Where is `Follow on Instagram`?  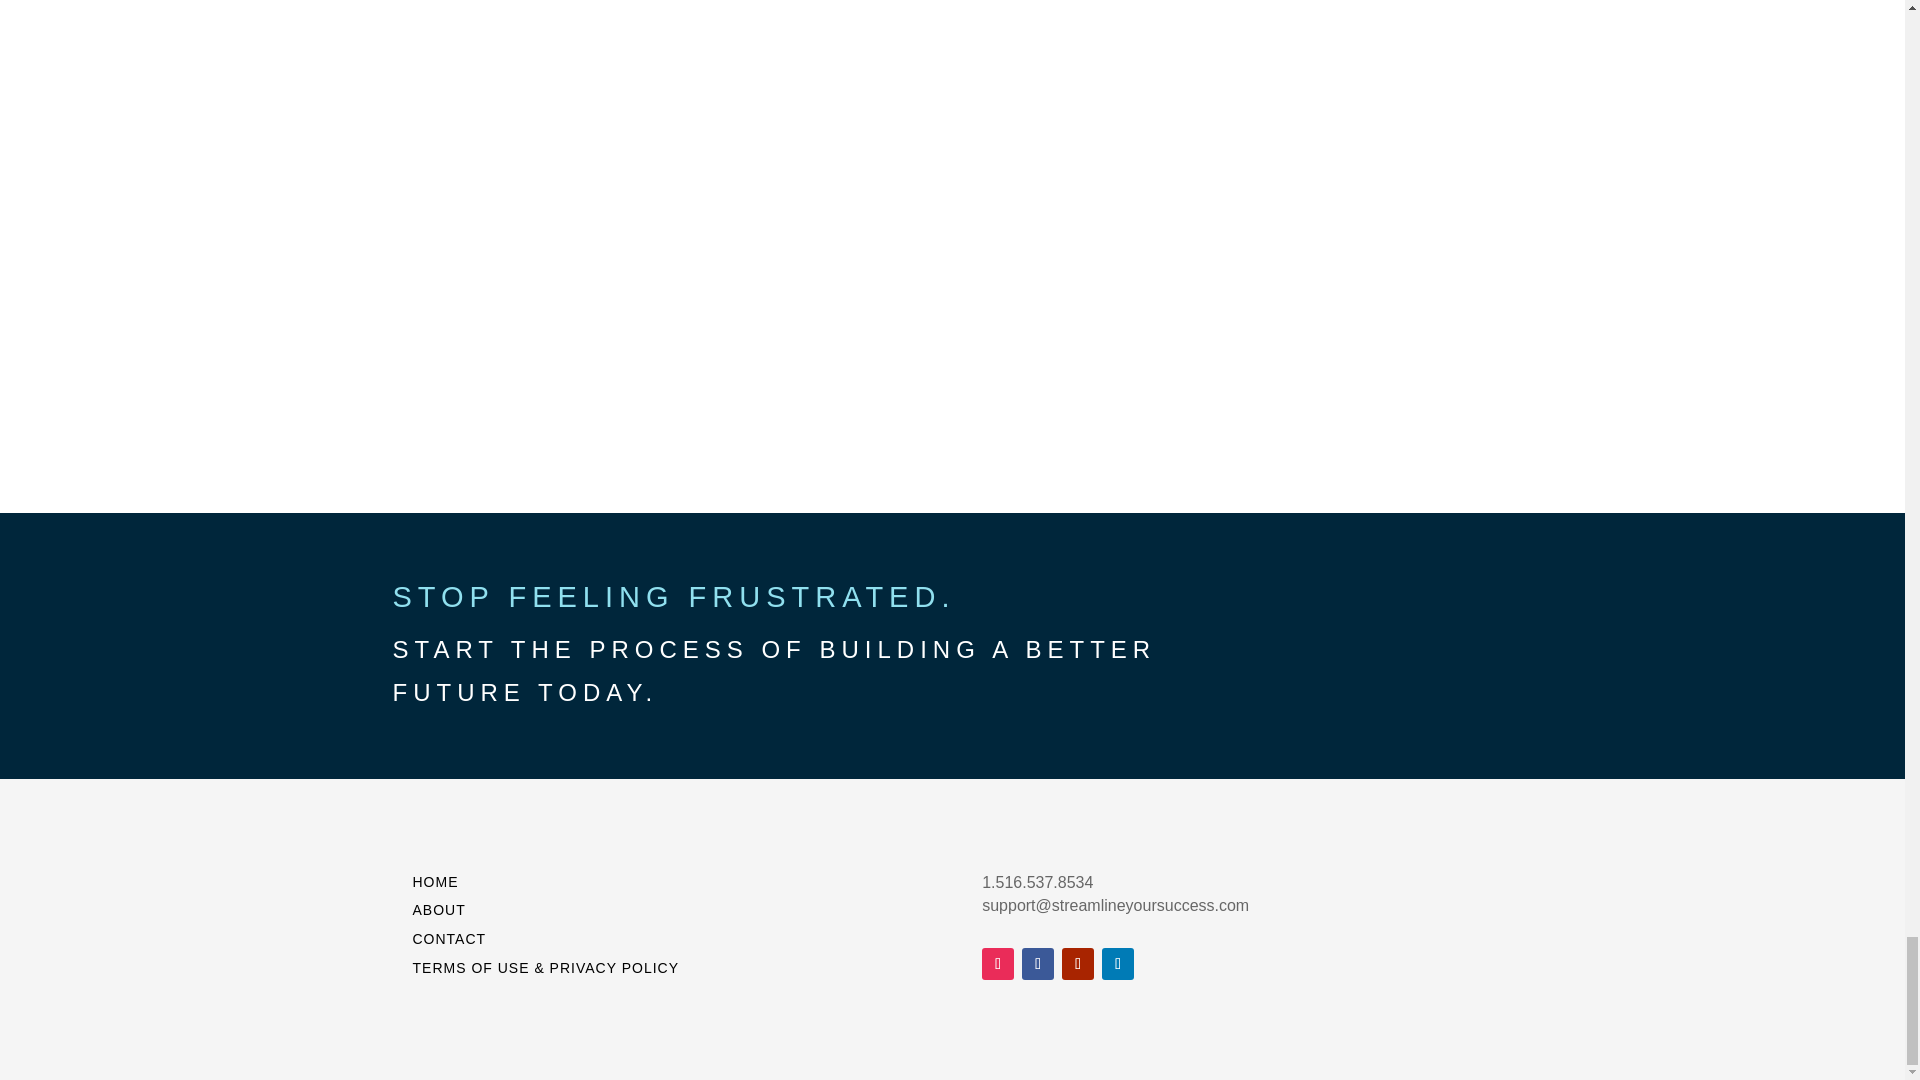
Follow on Instagram is located at coordinates (997, 964).